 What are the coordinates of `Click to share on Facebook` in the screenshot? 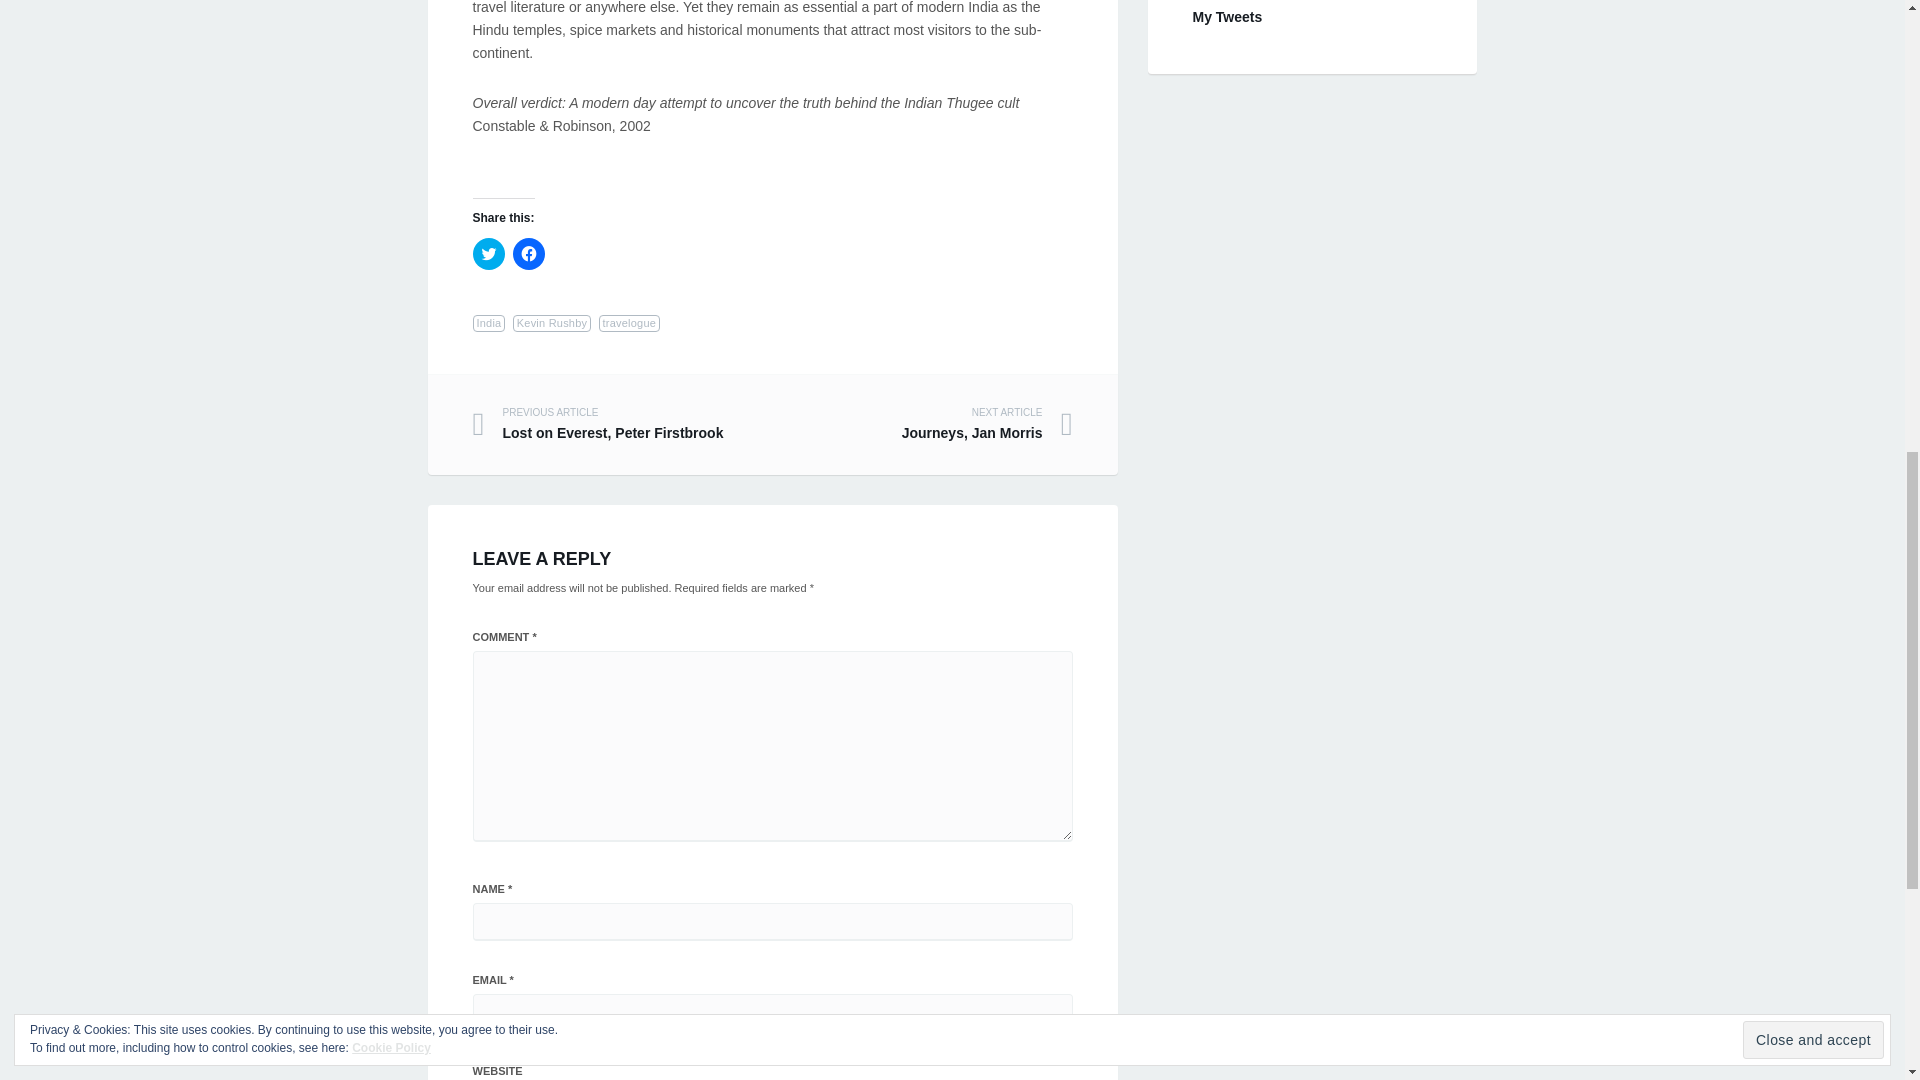 It's located at (528, 254).